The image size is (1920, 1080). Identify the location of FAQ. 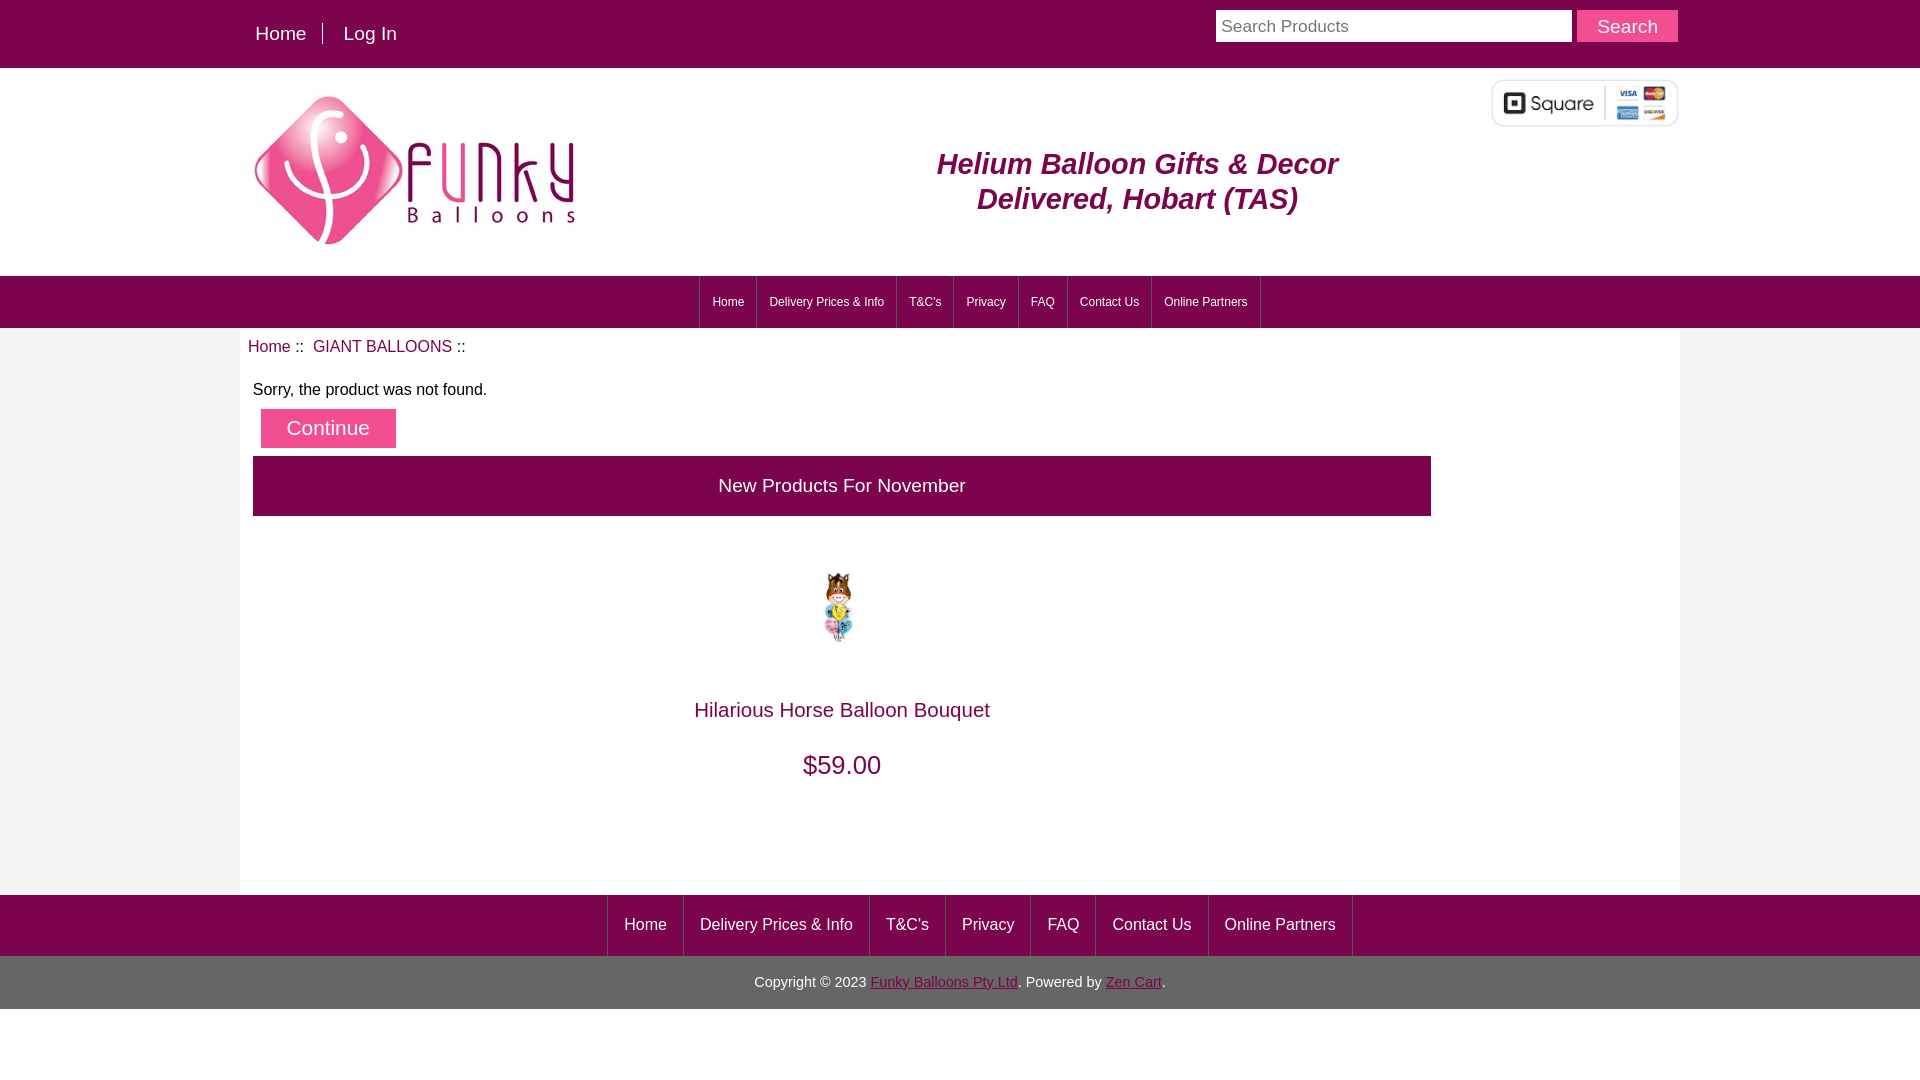
(1043, 302).